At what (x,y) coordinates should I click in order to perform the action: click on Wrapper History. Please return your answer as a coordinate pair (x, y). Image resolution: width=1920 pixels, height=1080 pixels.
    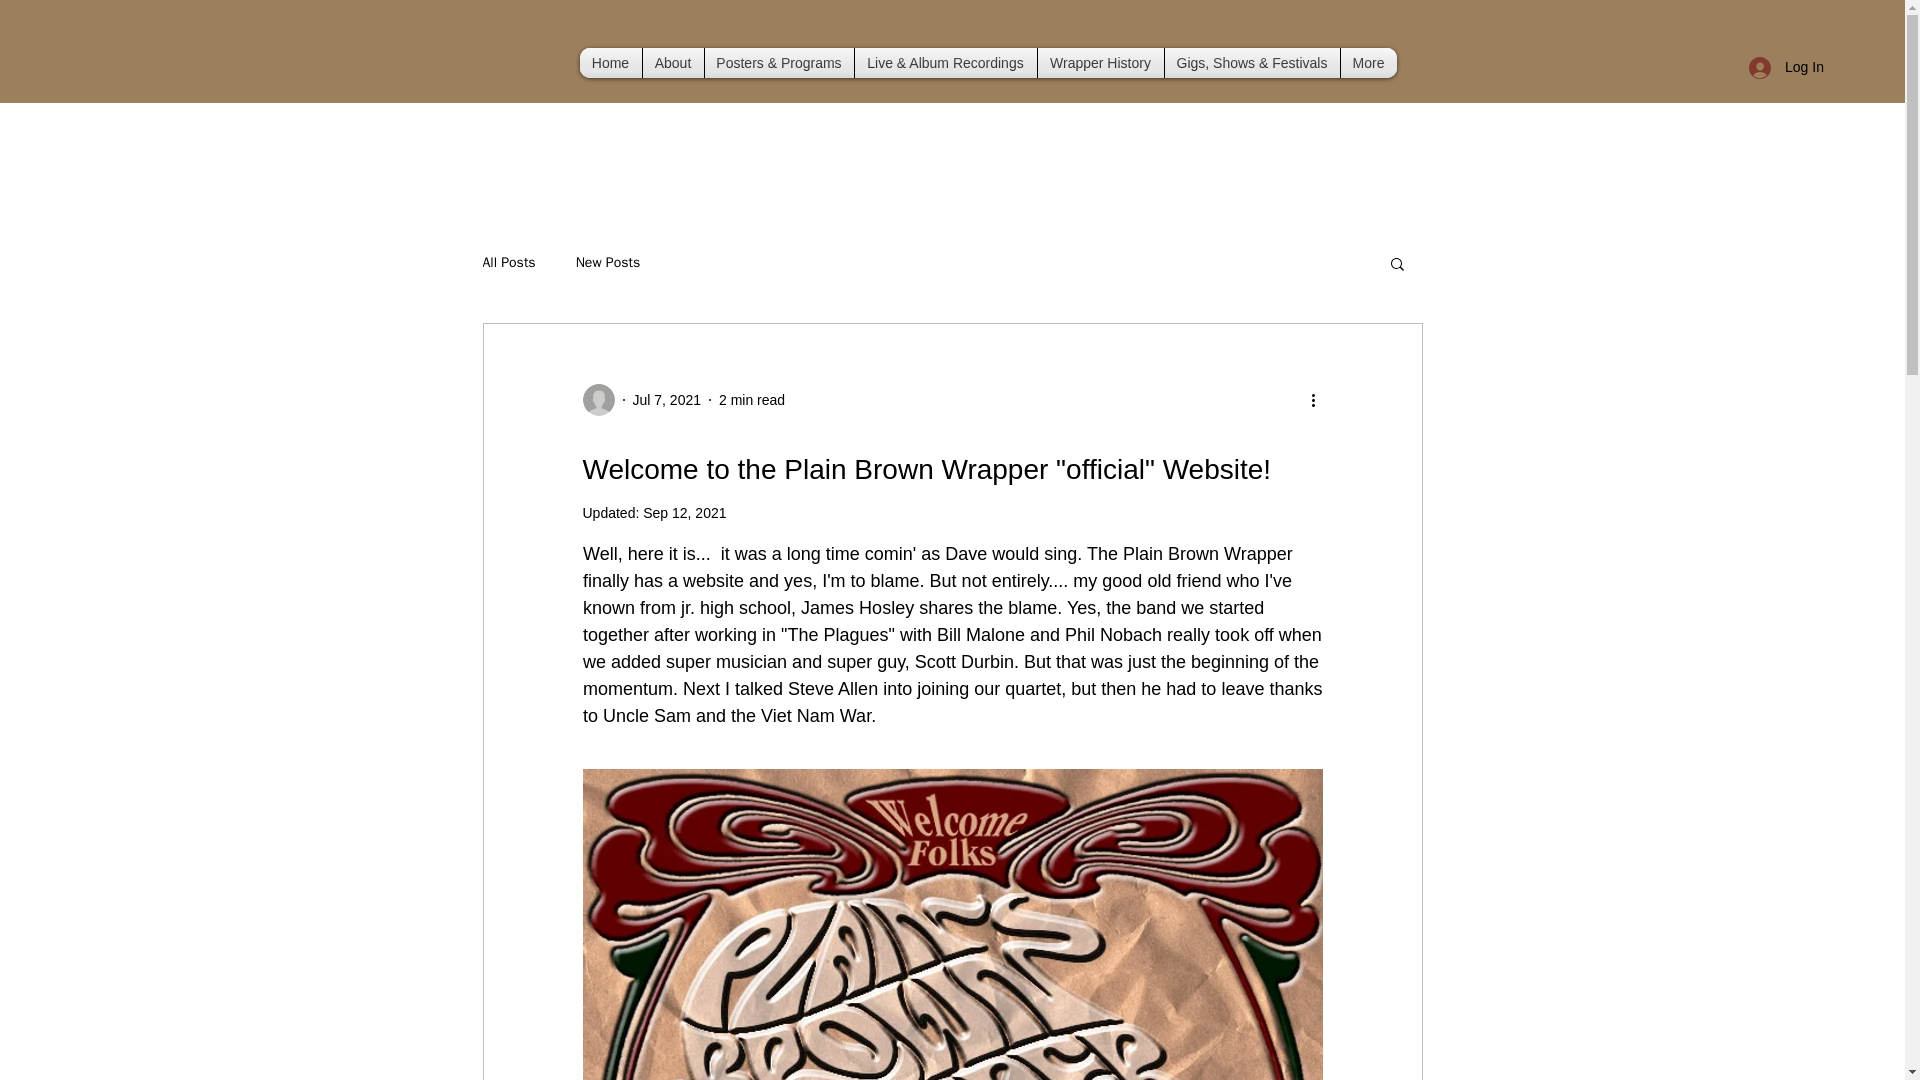
    Looking at the image, I should click on (1100, 62).